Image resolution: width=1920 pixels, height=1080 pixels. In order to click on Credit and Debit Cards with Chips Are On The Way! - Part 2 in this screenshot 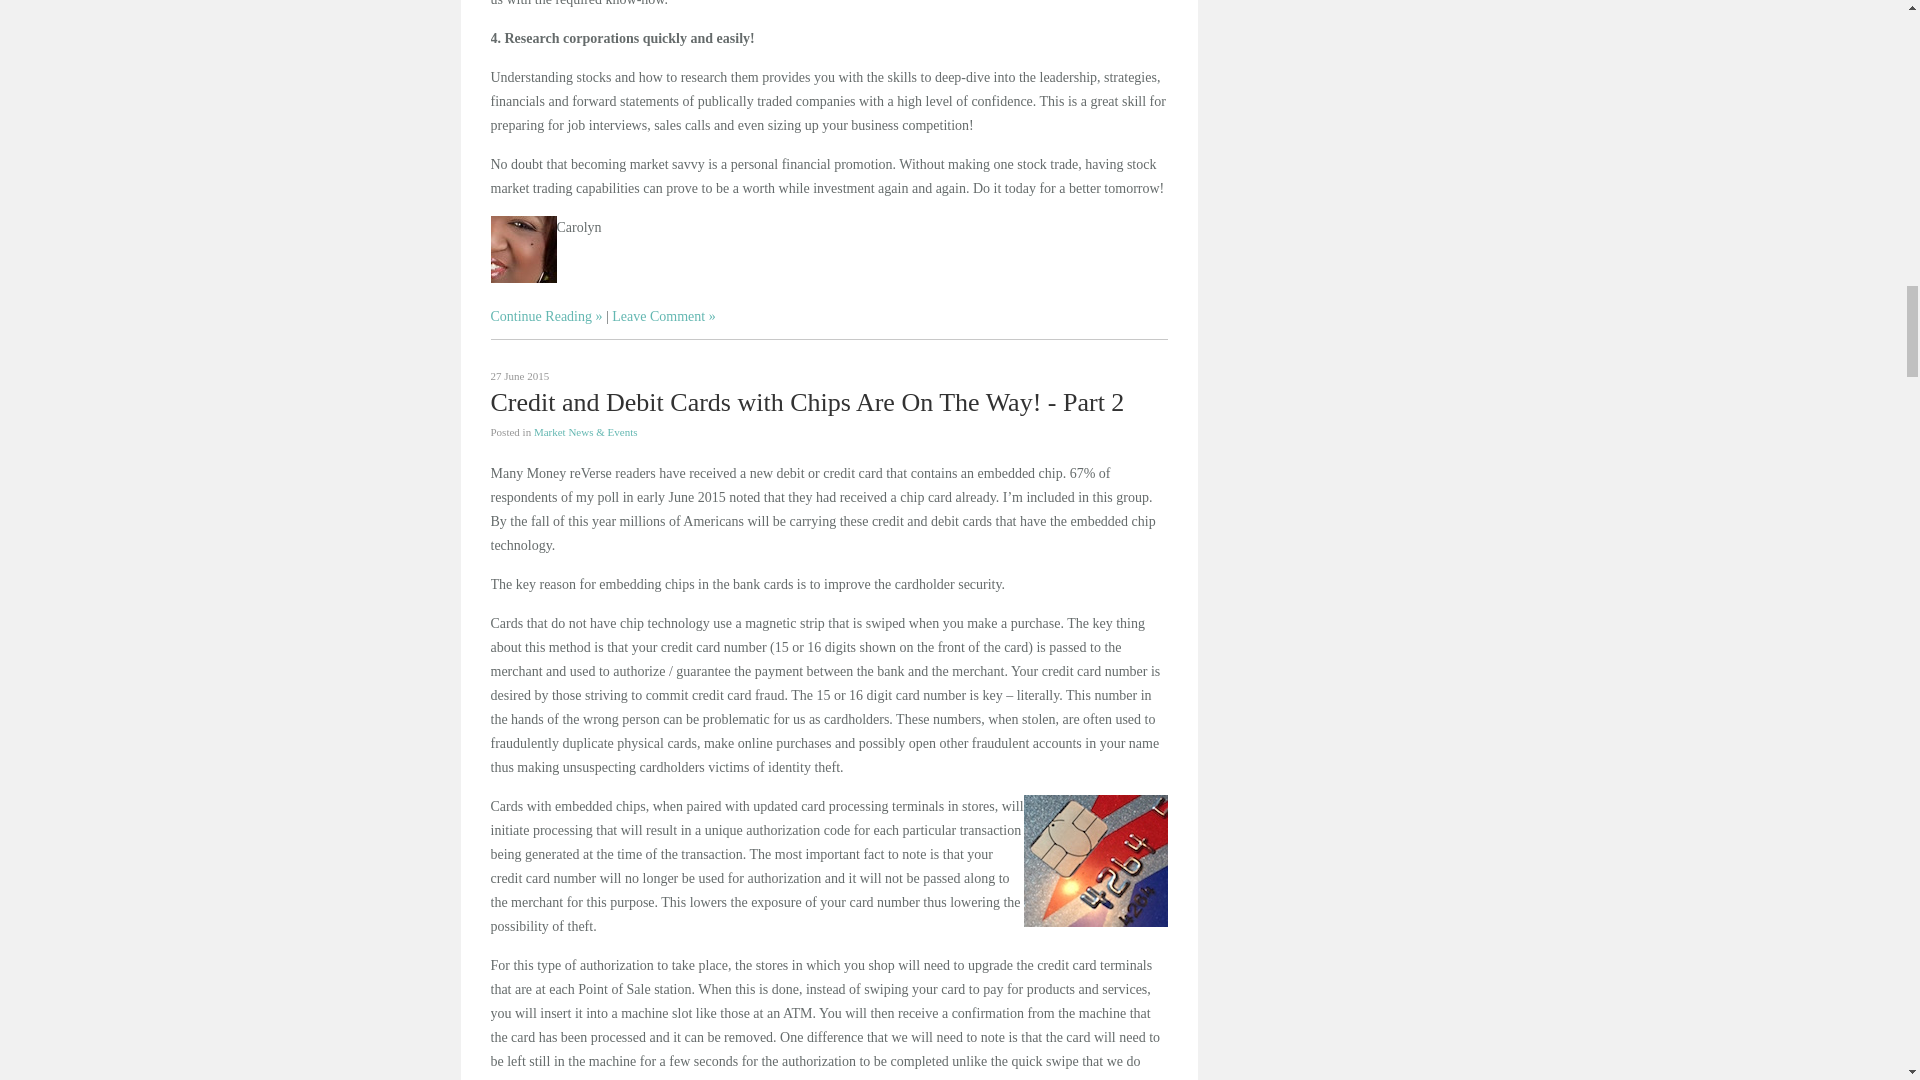, I will do `click(806, 402)`.